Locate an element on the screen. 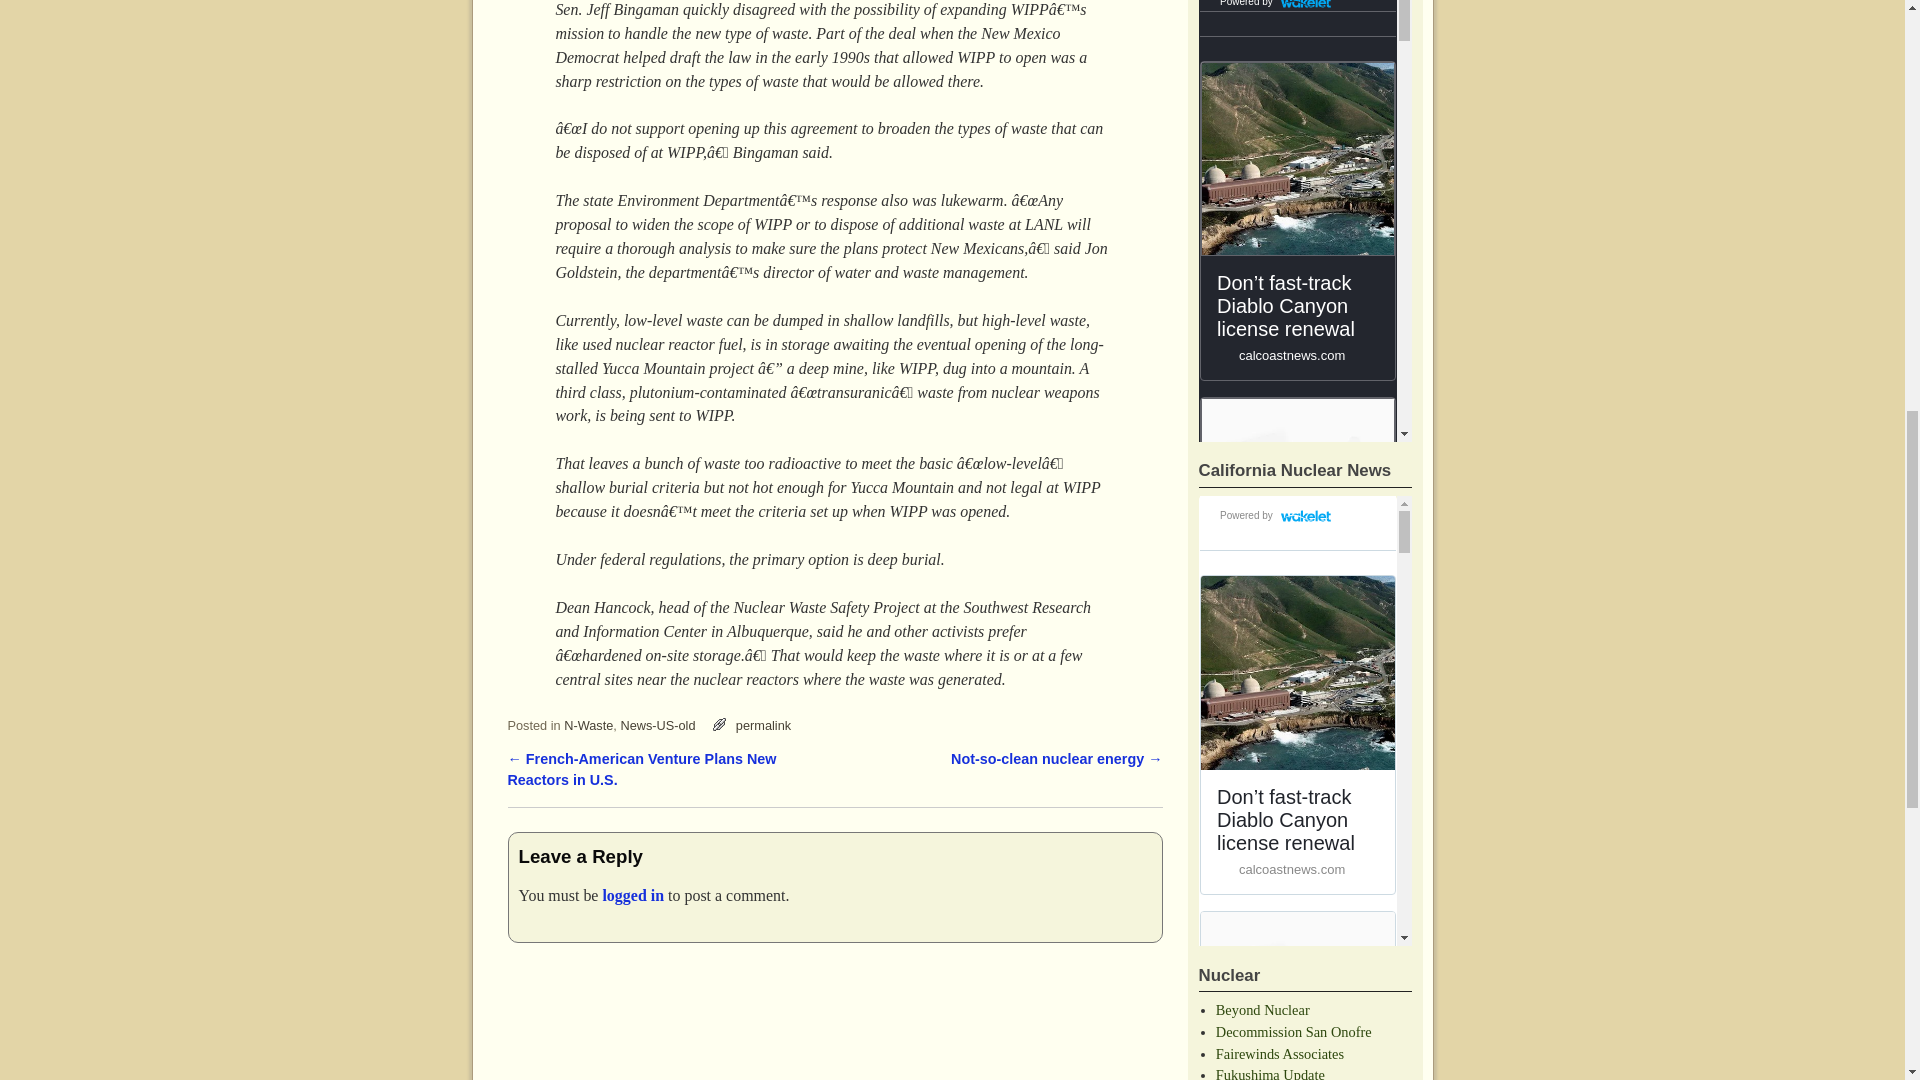 This screenshot has height=1080, width=1920. Permalink to DOE considers N.M. for nuclear waste disposal is located at coordinates (763, 726).